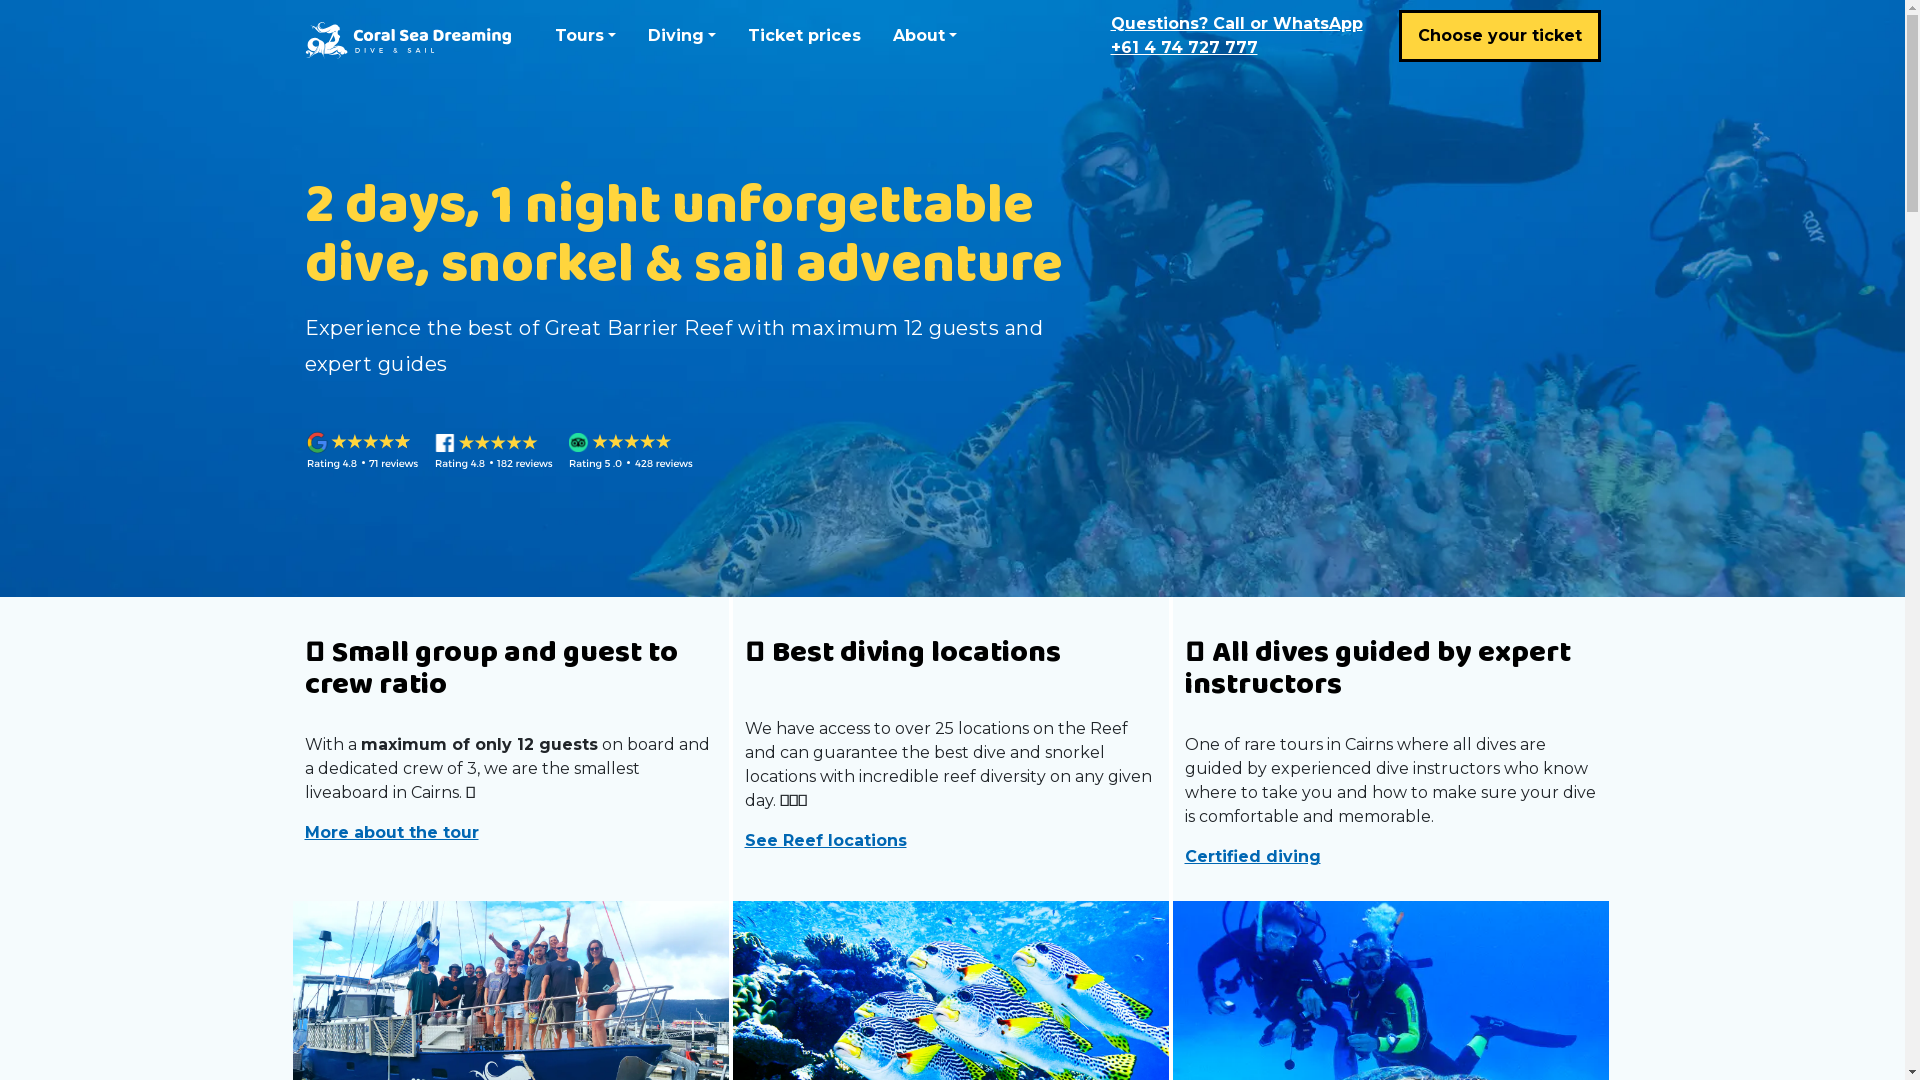 This screenshot has height=1080, width=1920. Describe the element at coordinates (804, 36) in the screenshot. I see `Ticket prices` at that location.